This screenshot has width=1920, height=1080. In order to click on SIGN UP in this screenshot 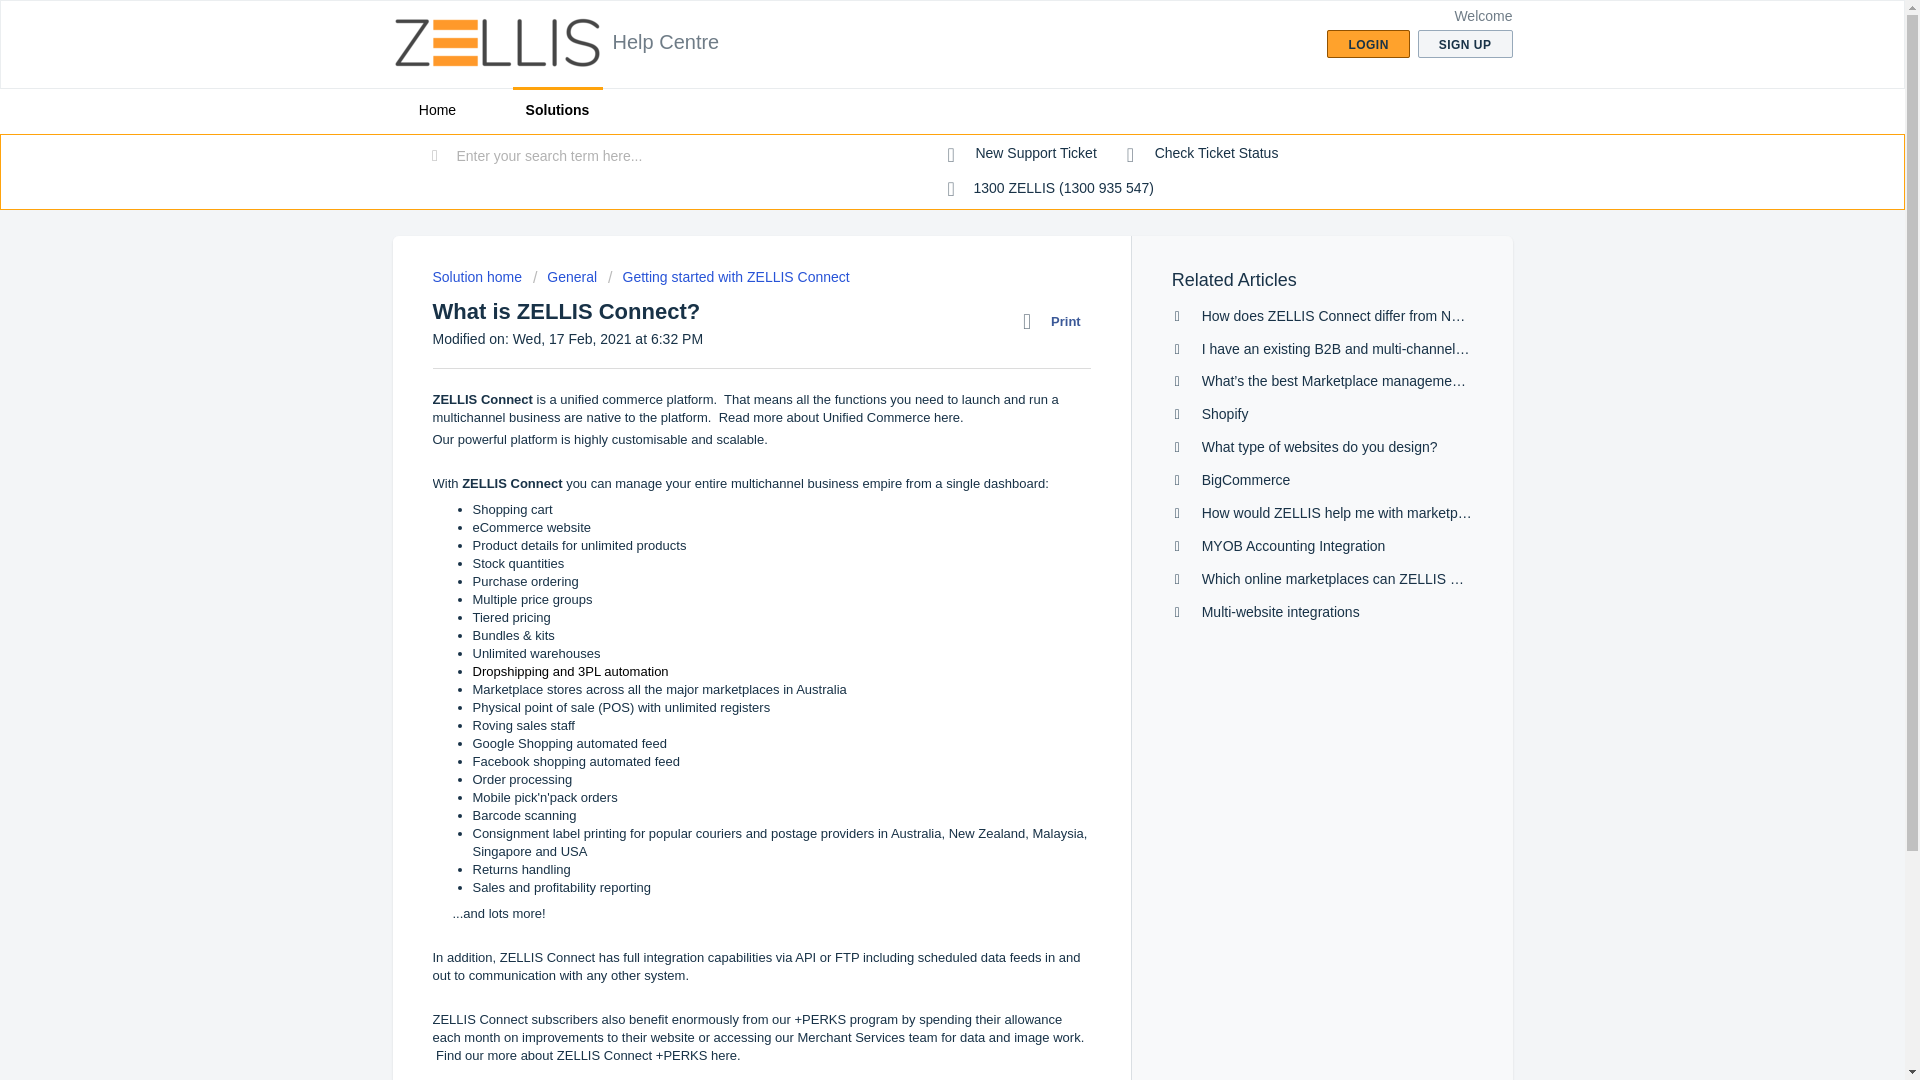, I will do `click(1465, 44)`.